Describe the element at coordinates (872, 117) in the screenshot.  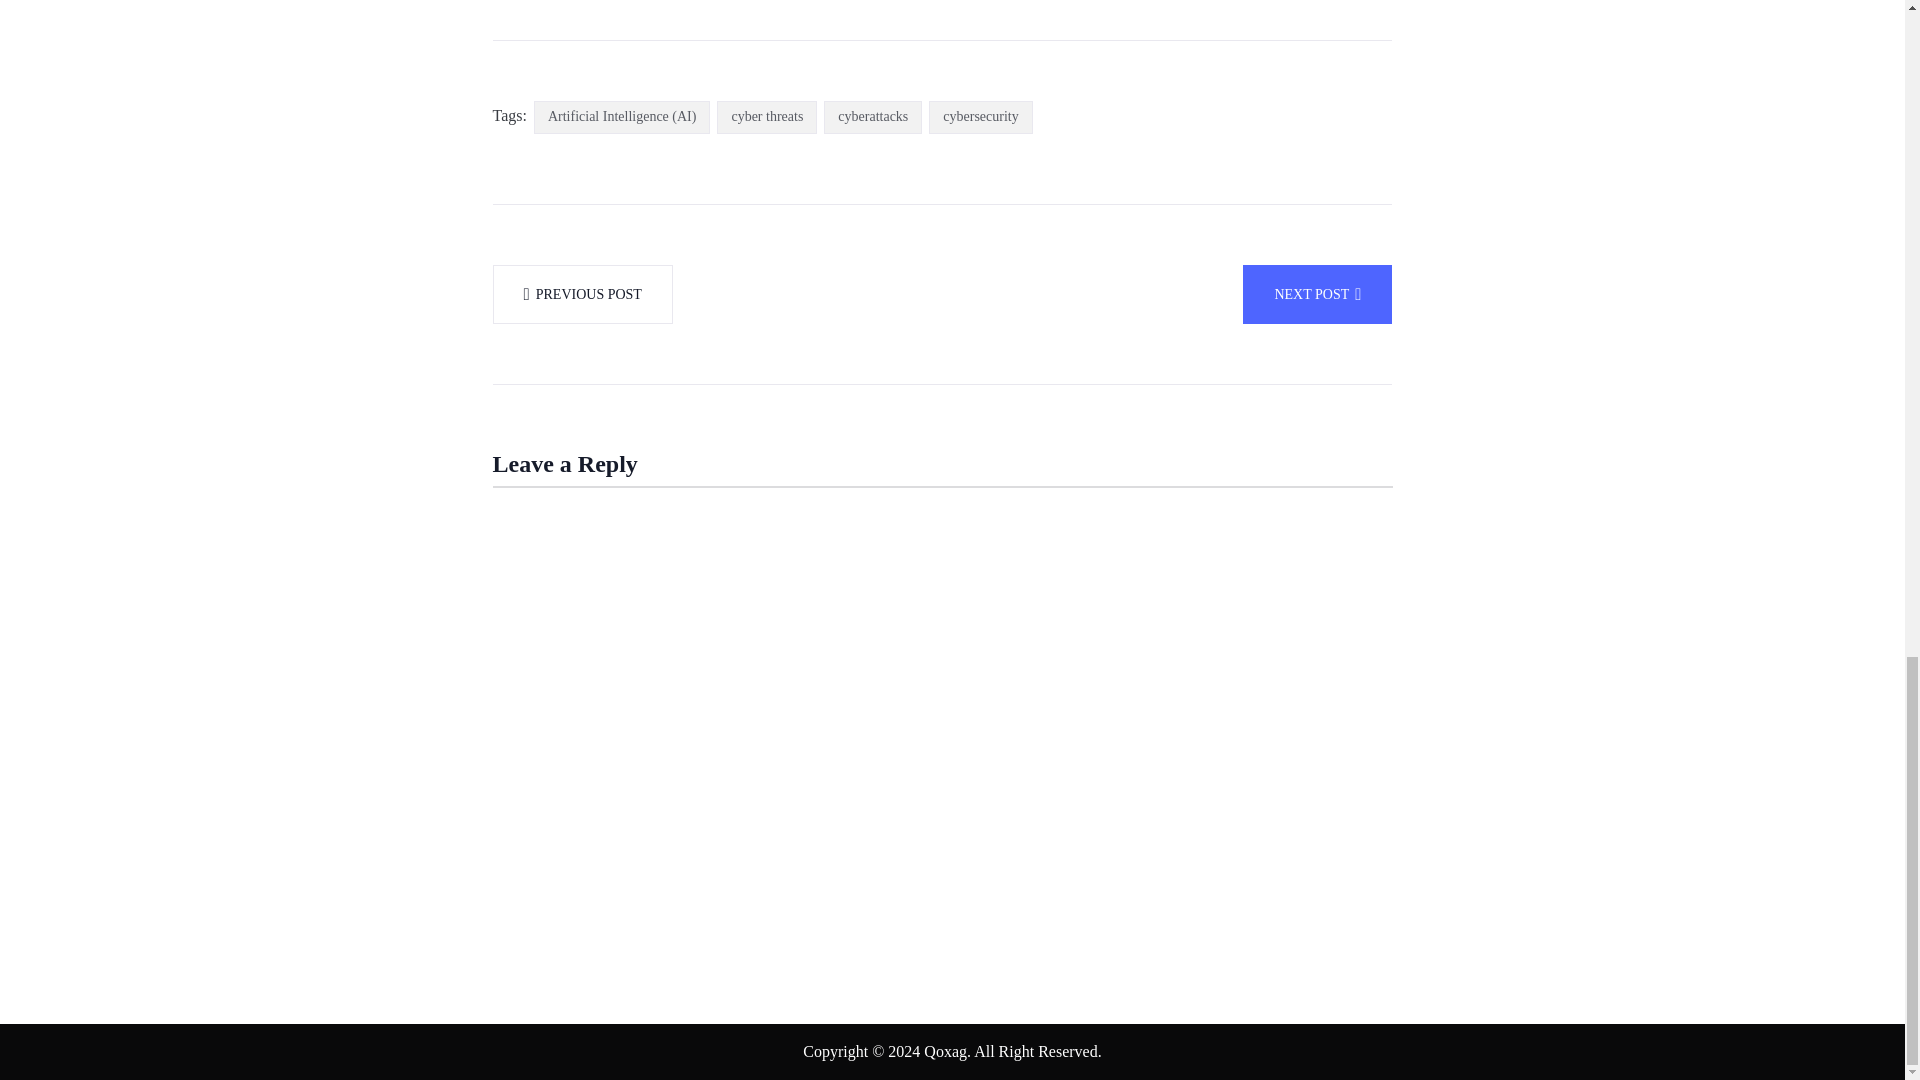
I see `cyberattacks` at that location.